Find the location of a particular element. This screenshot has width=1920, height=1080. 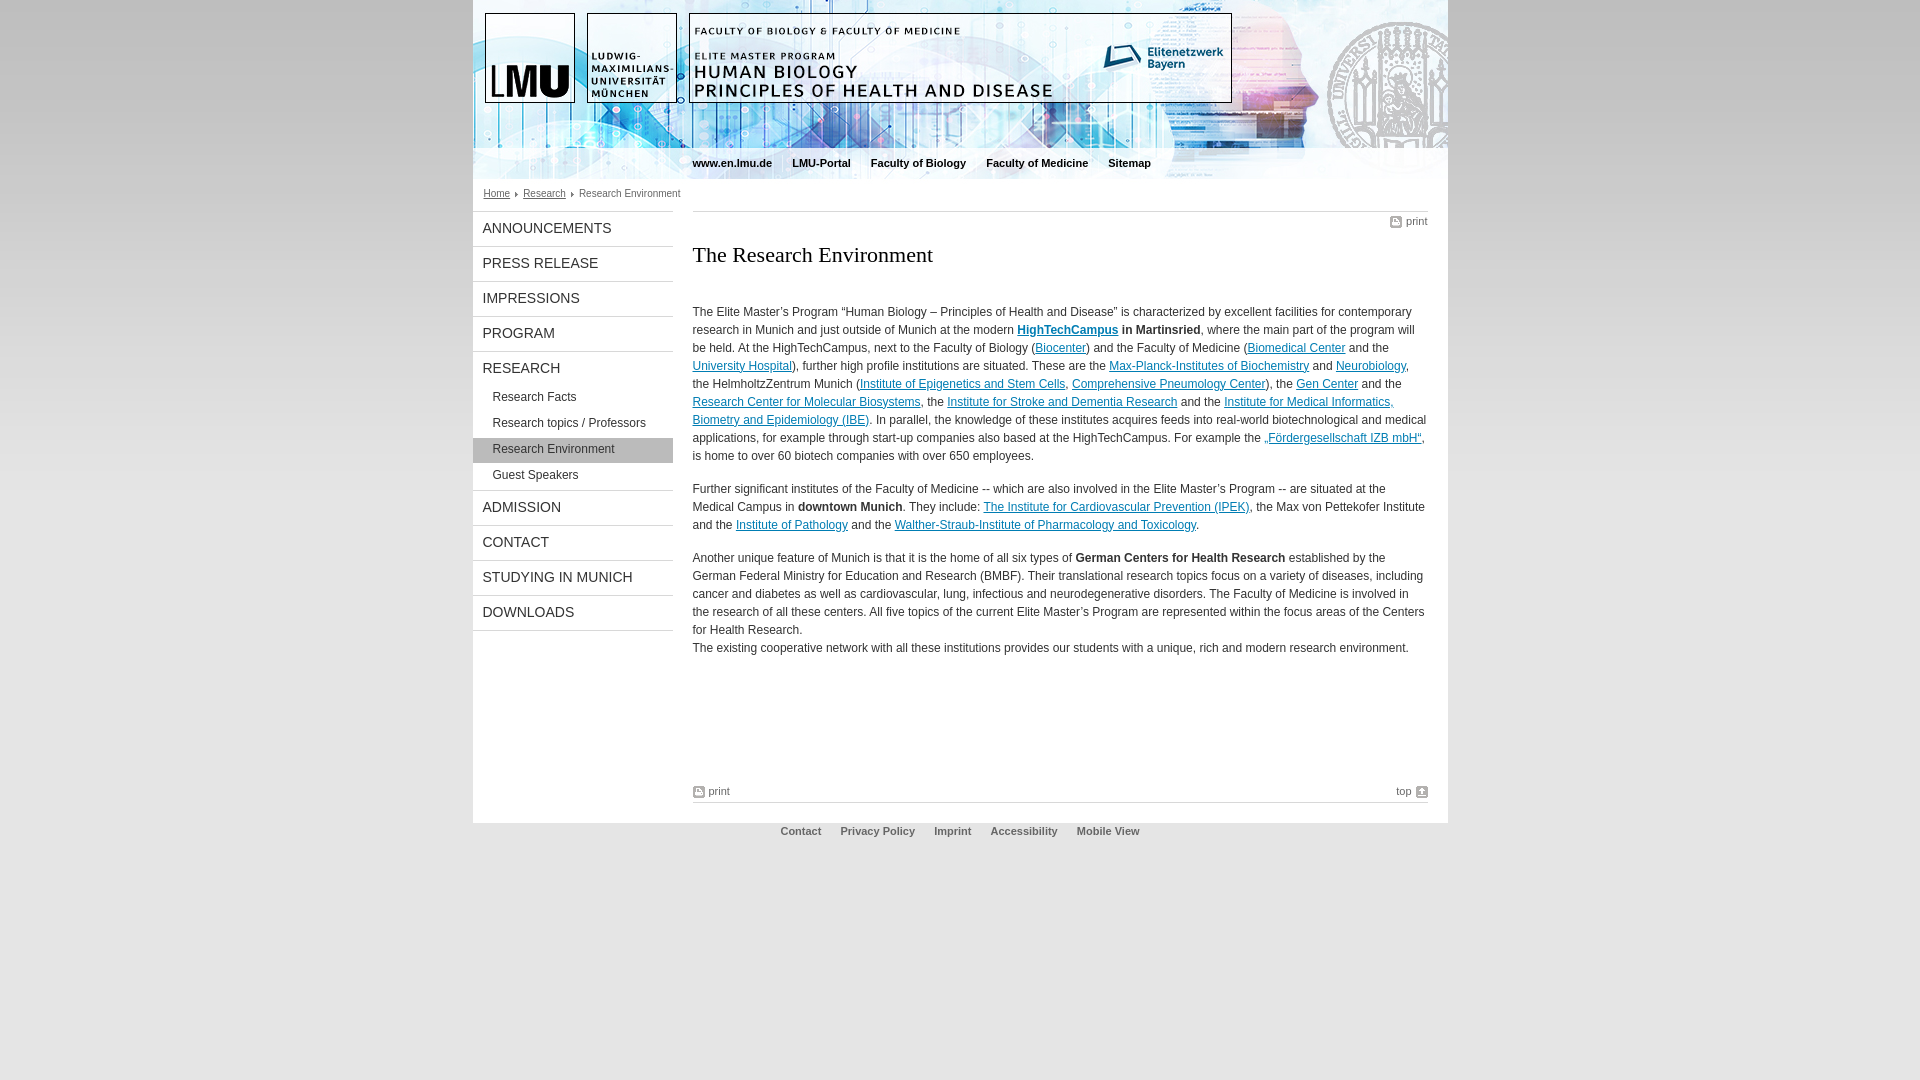

Elite Master Program Human Biology is located at coordinates (960, 74).